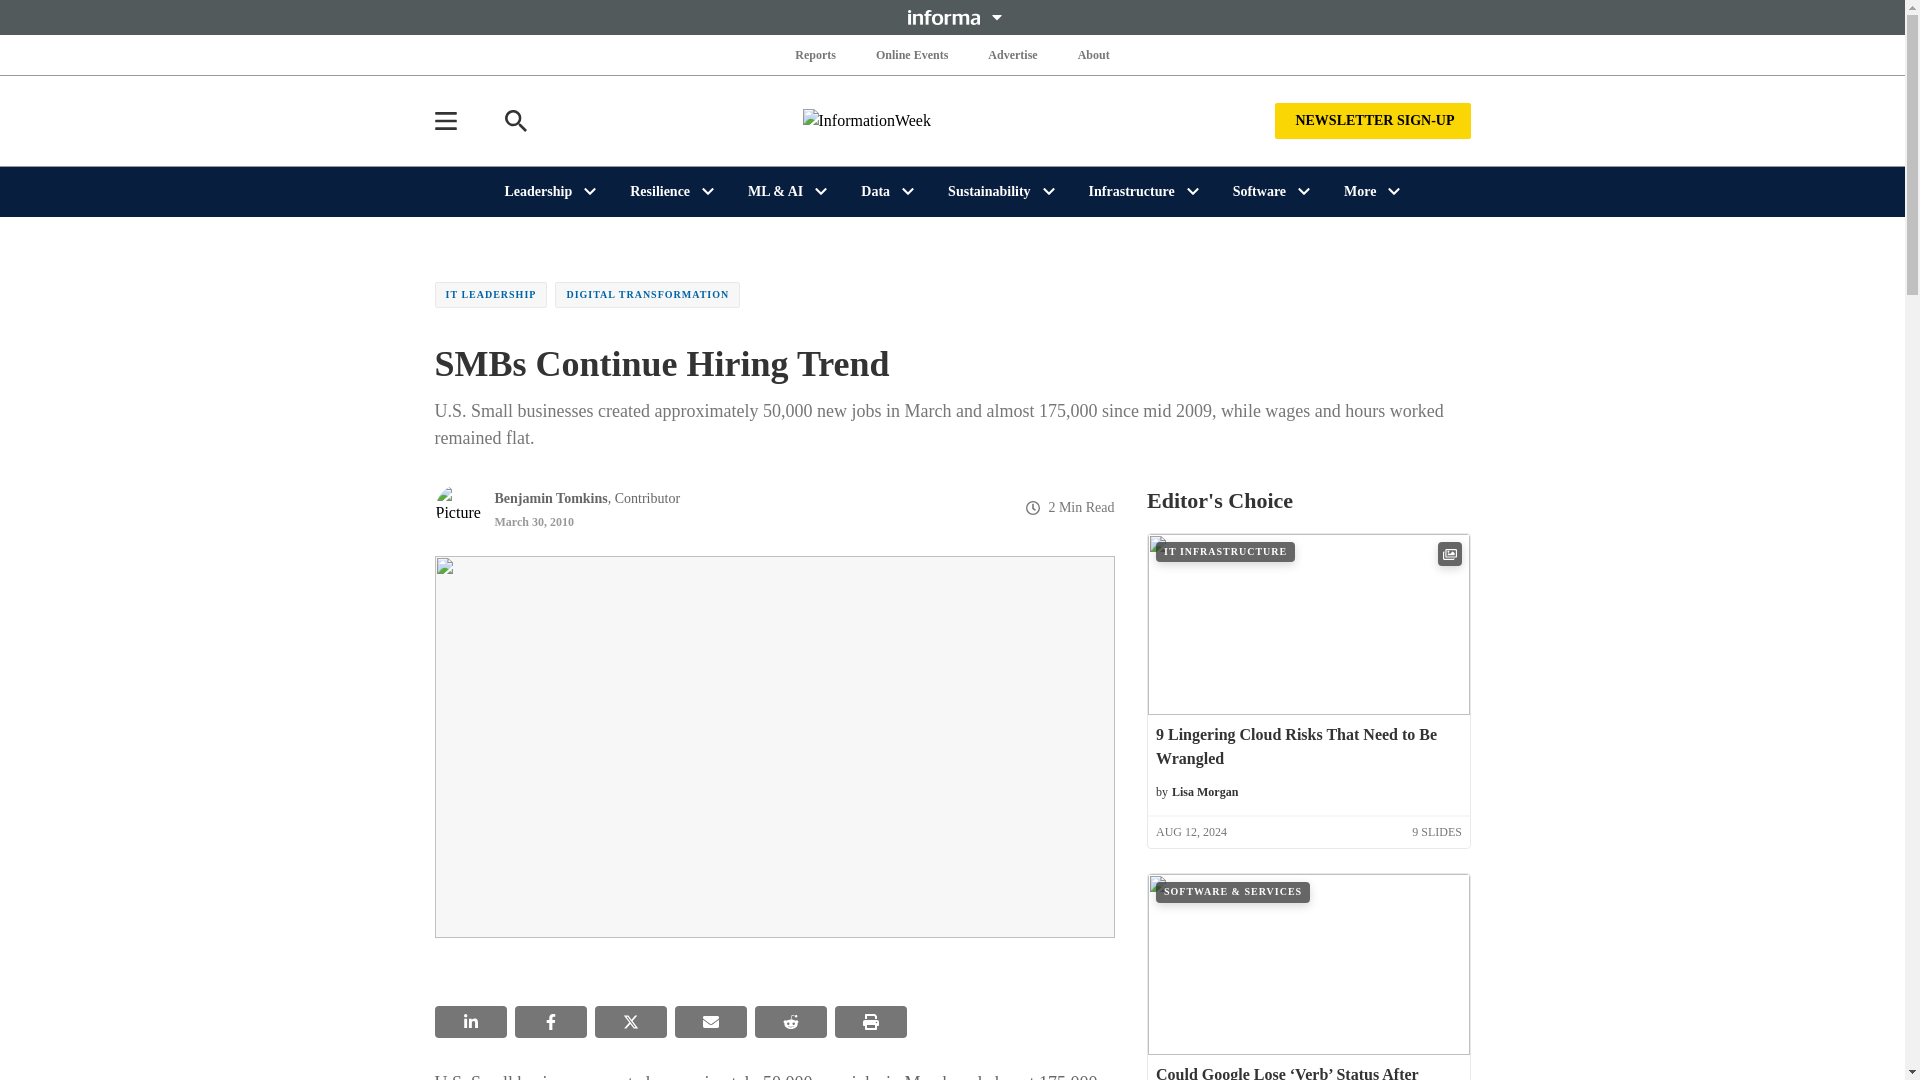 Image resolution: width=1920 pixels, height=1080 pixels. I want to click on NEWSLETTER SIGN-UP, so click(1372, 120).